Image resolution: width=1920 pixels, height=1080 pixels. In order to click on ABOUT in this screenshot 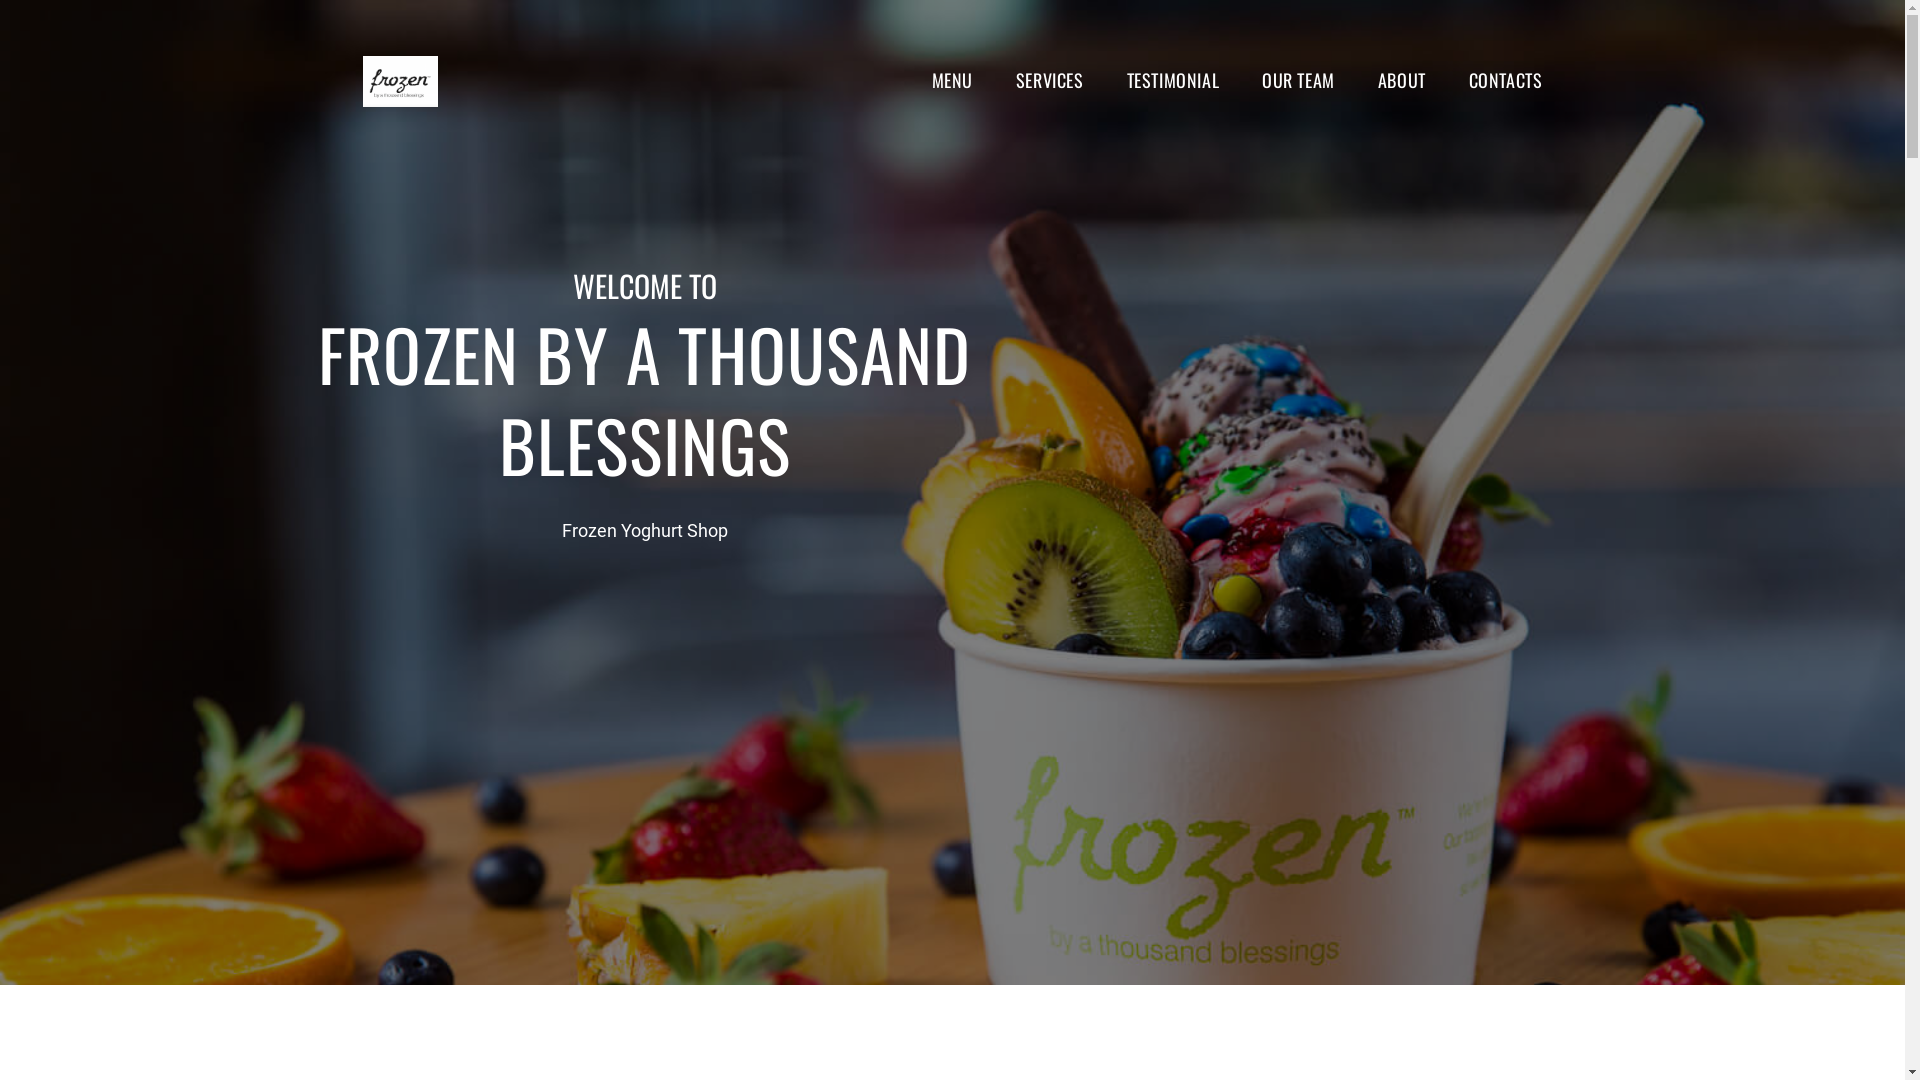, I will do `click(1402, 80)`.